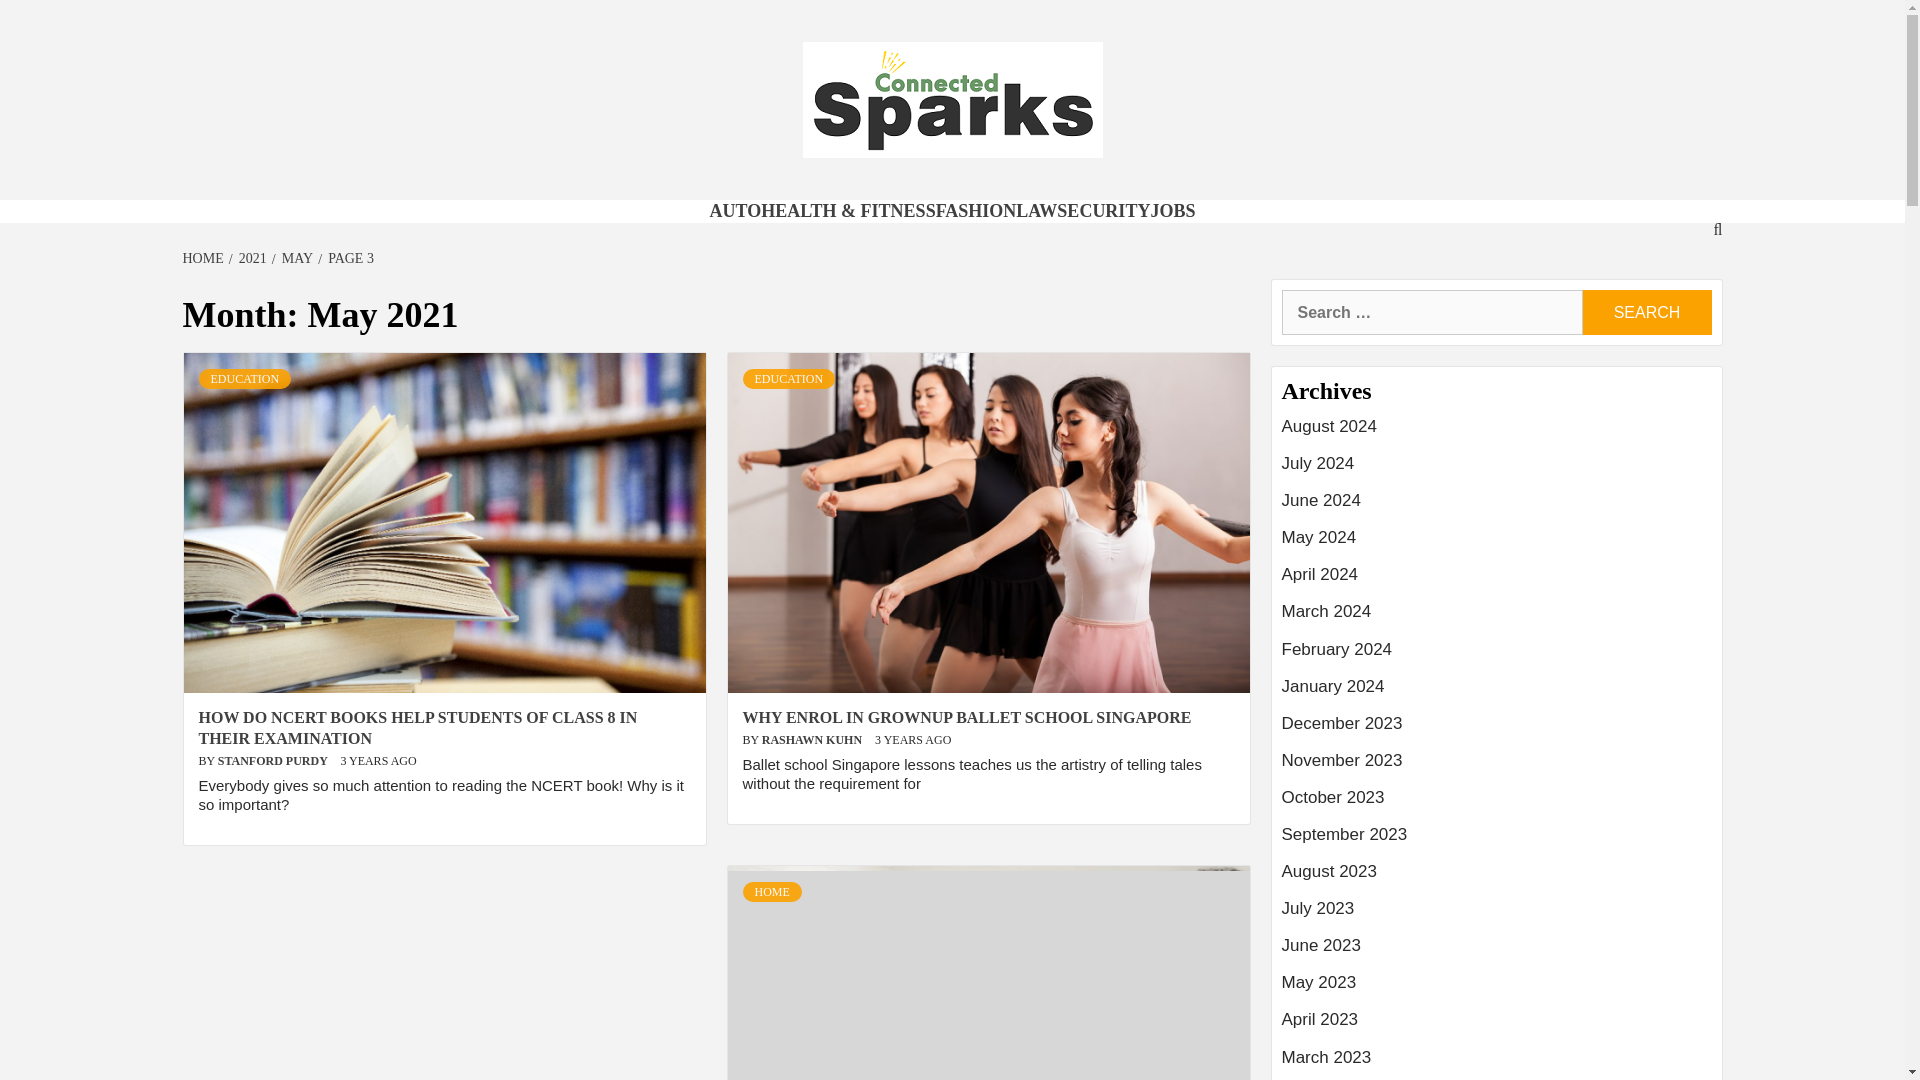 The height and width of the screenshot is (1080, 1920). I want to click on EDUCATION, so click(244, 378).